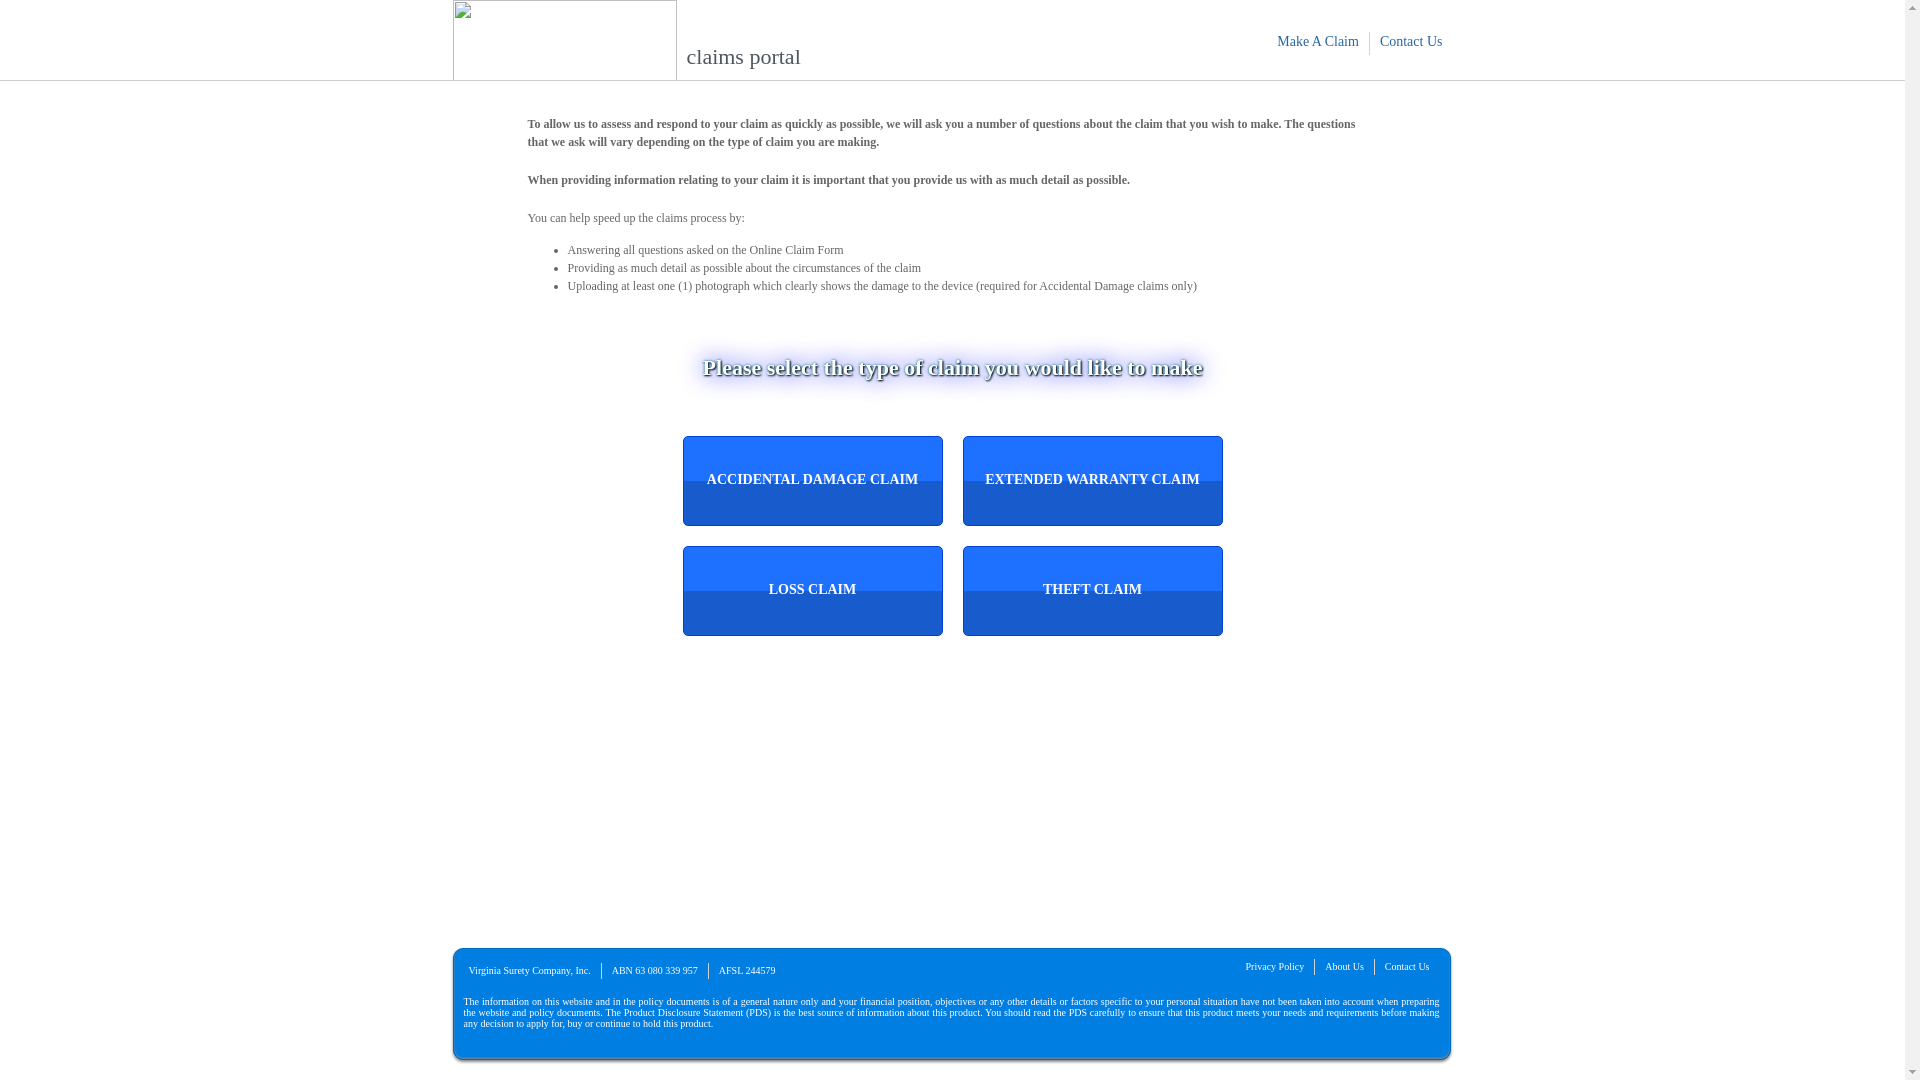 The image size is (1920, 1080). I want to click on Make A Claim, so click(1318, 42).